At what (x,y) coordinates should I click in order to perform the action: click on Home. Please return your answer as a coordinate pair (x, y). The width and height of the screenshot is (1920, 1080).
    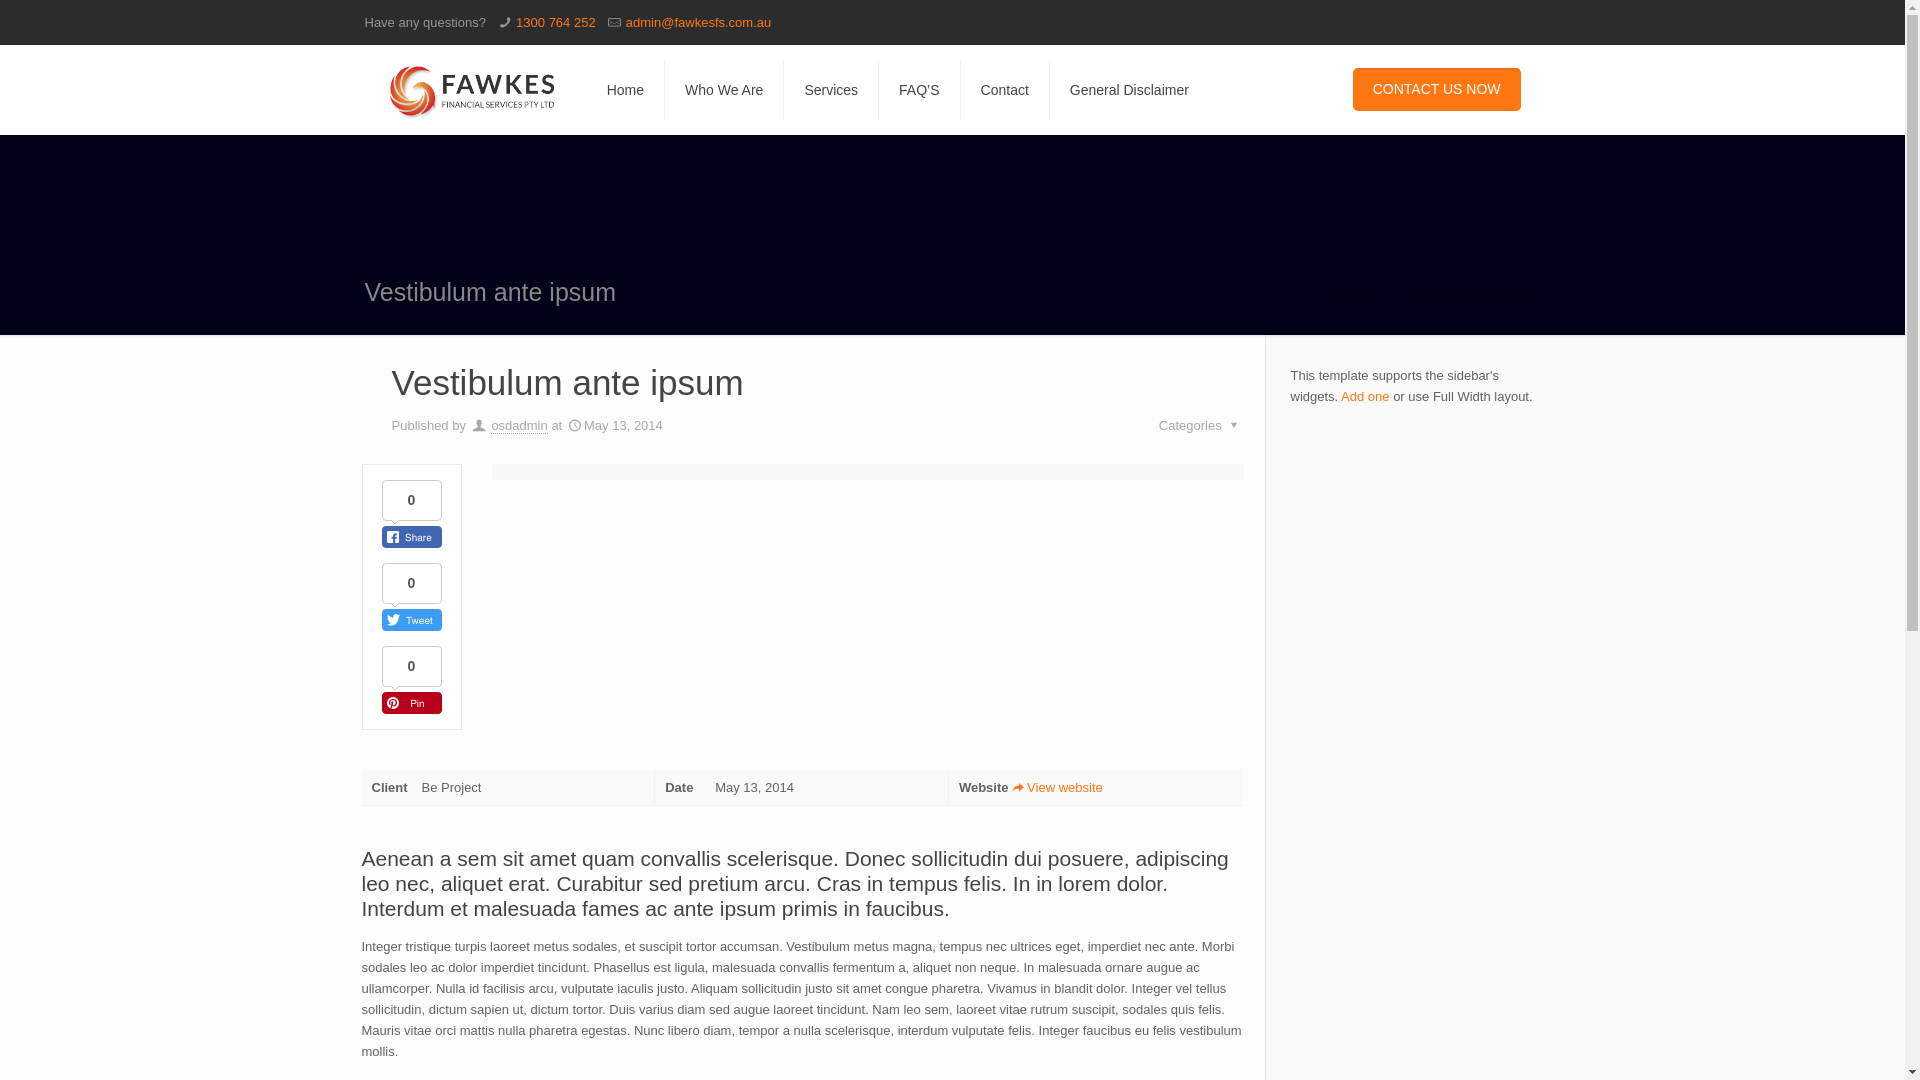
    Looking at the image, I should click on (1350, 292).